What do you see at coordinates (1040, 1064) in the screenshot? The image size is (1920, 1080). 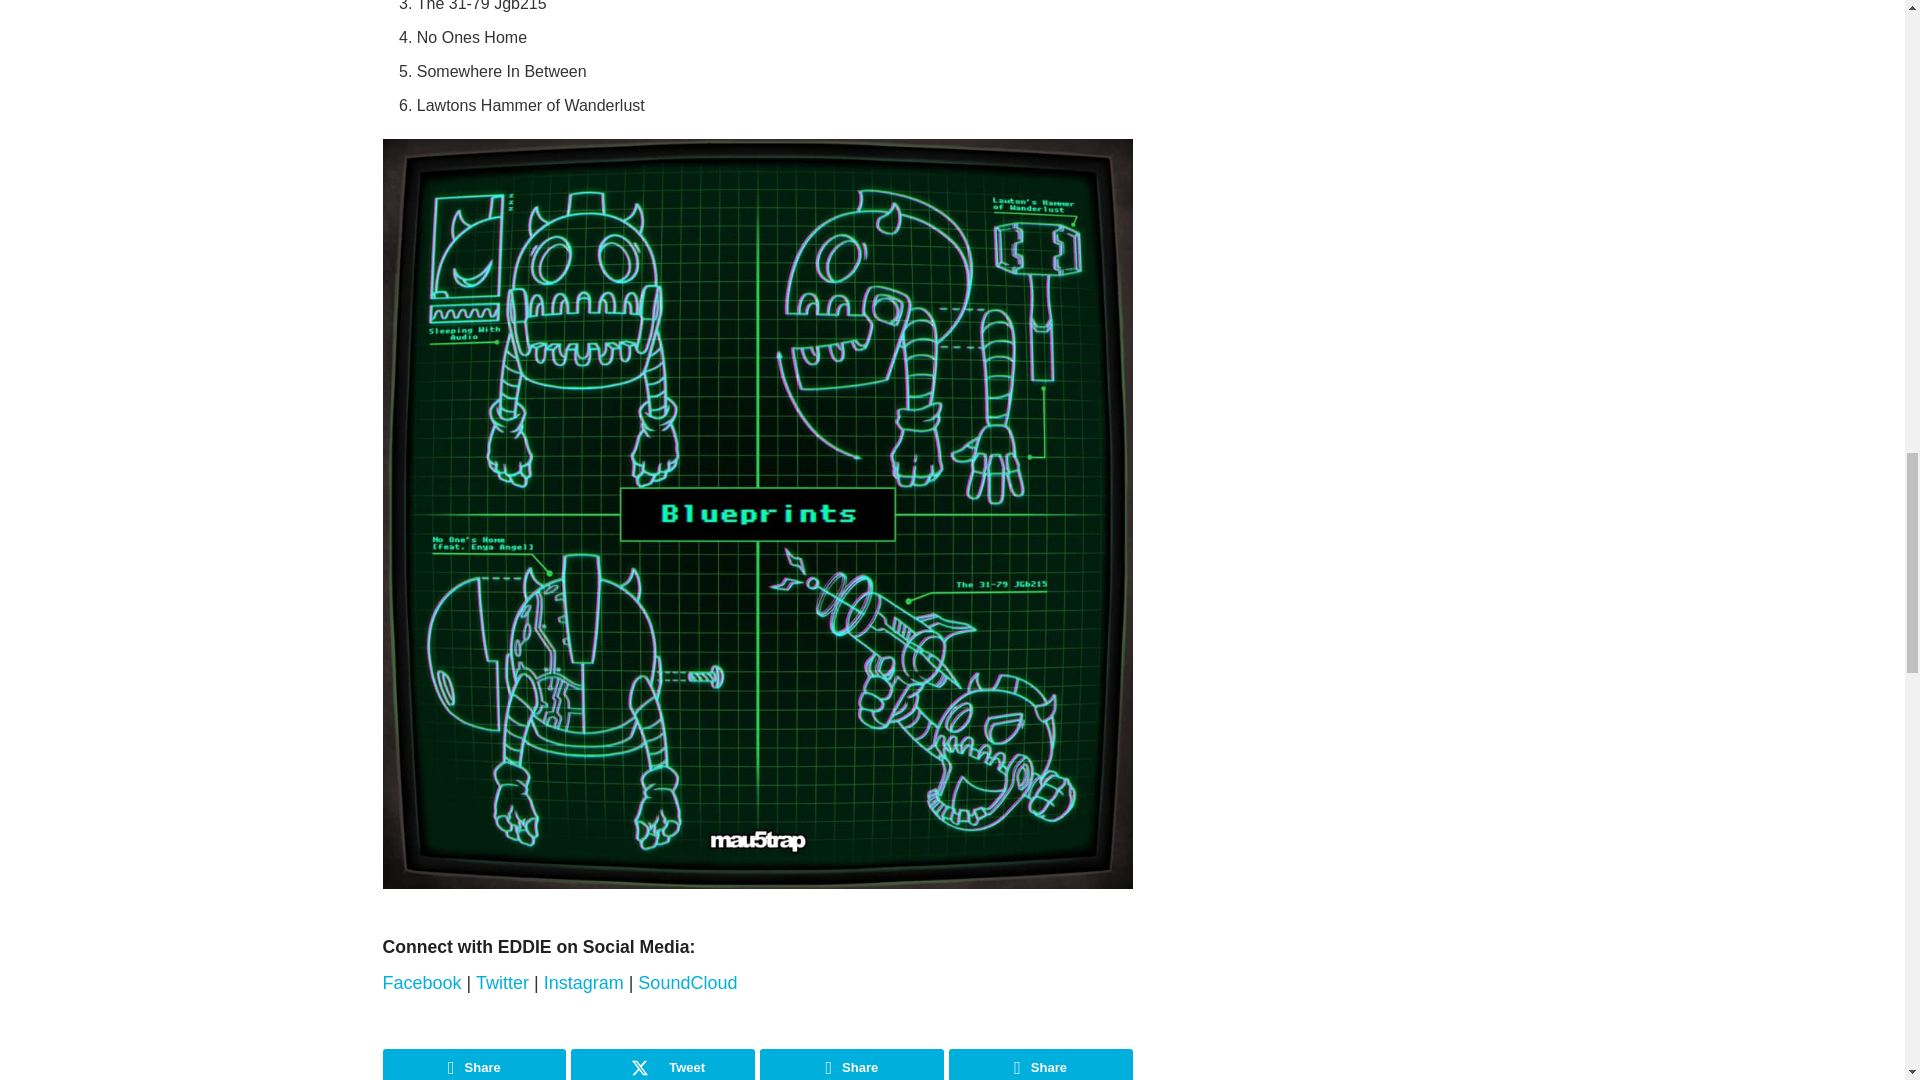 I see `Share` at bounding box center [1040, 1064].